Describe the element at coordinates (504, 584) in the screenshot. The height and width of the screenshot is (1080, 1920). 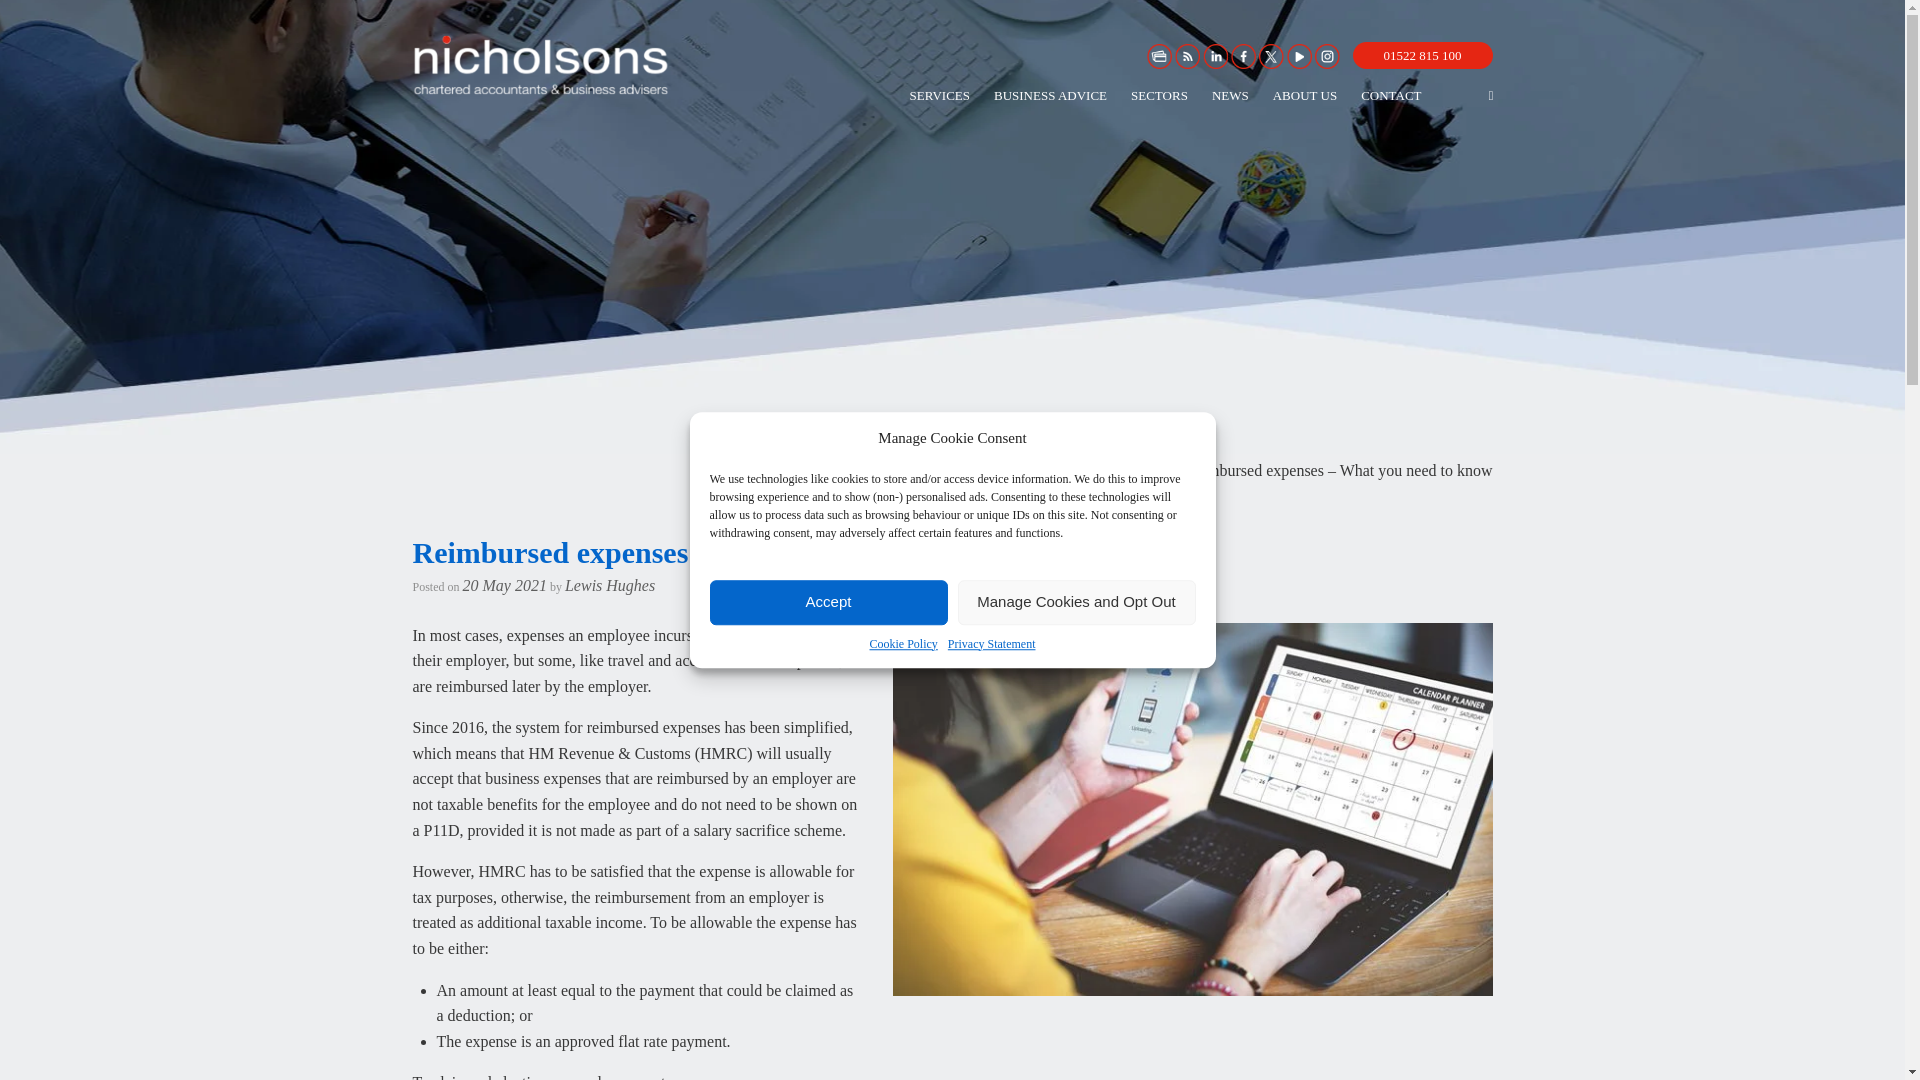
I see `3:51 pm` at that location.